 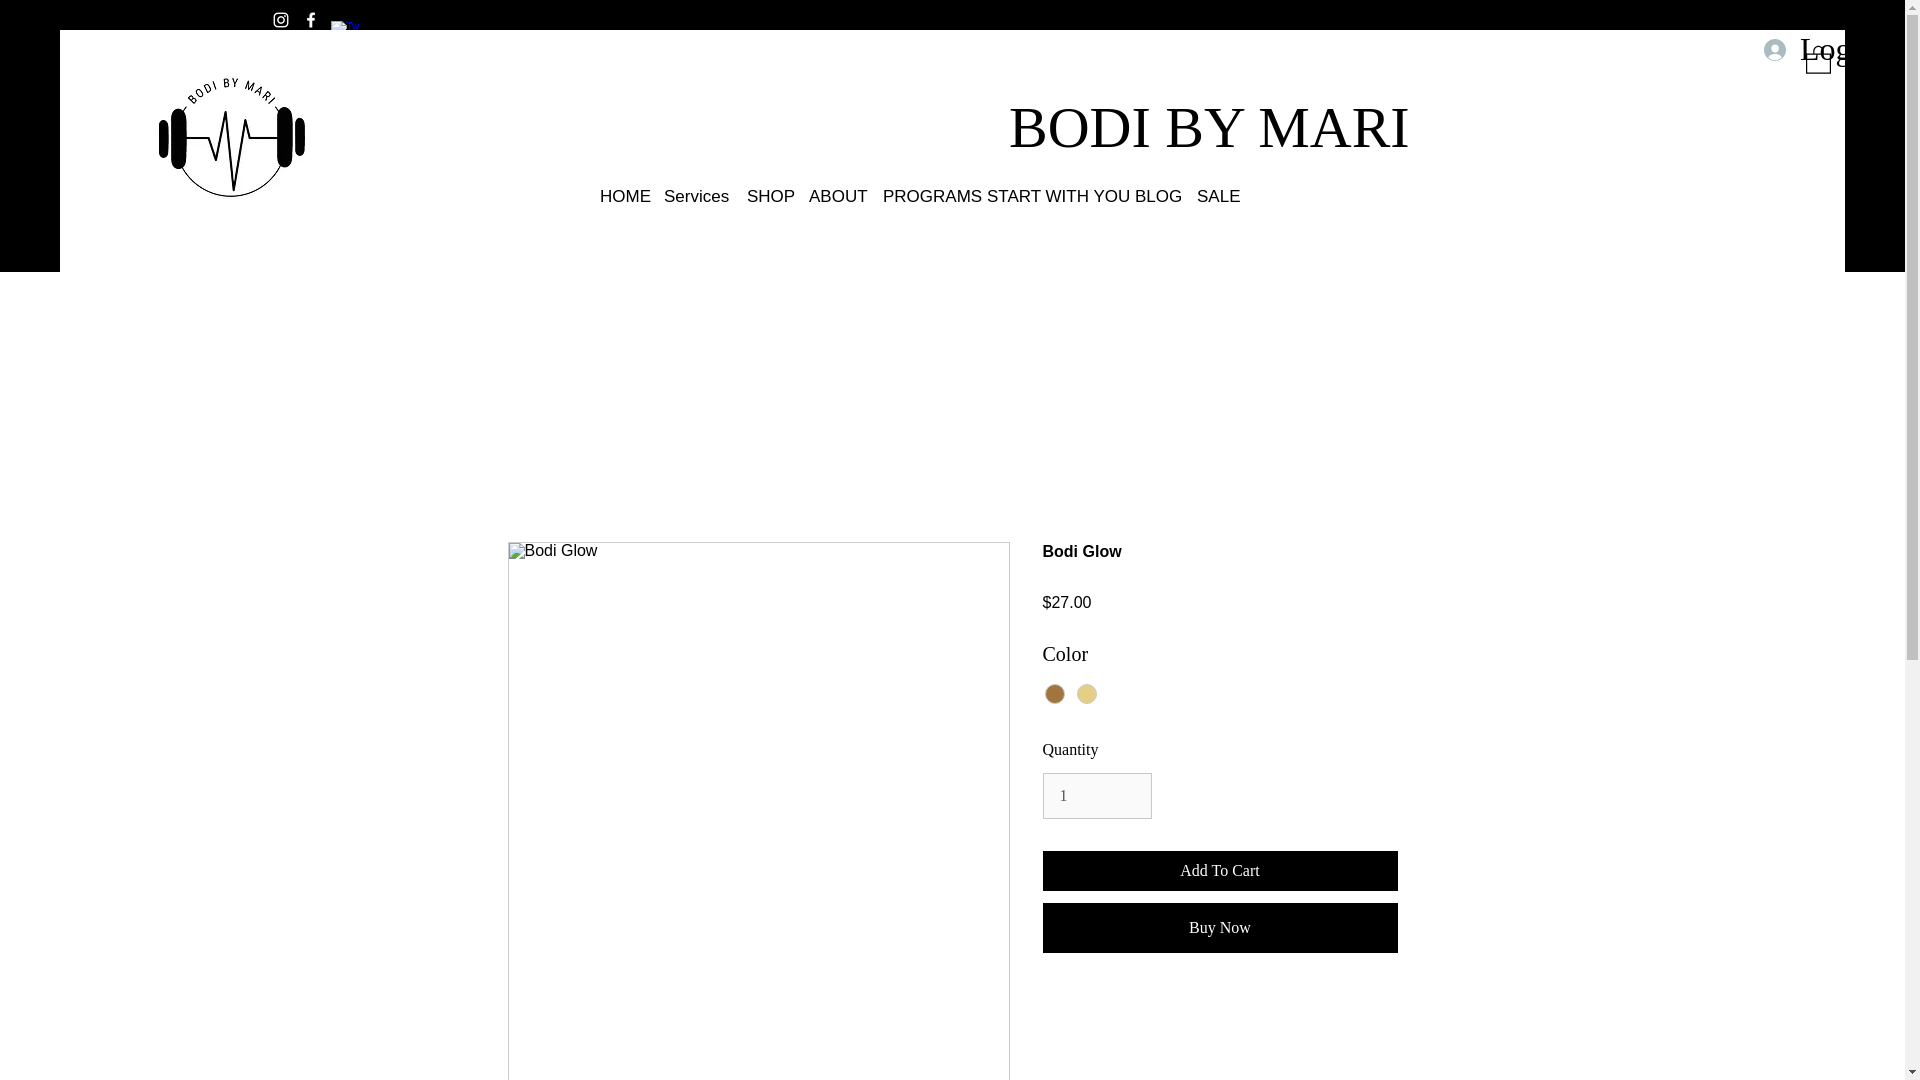 I want to click on BLOG, so click(x=1156, y=196).